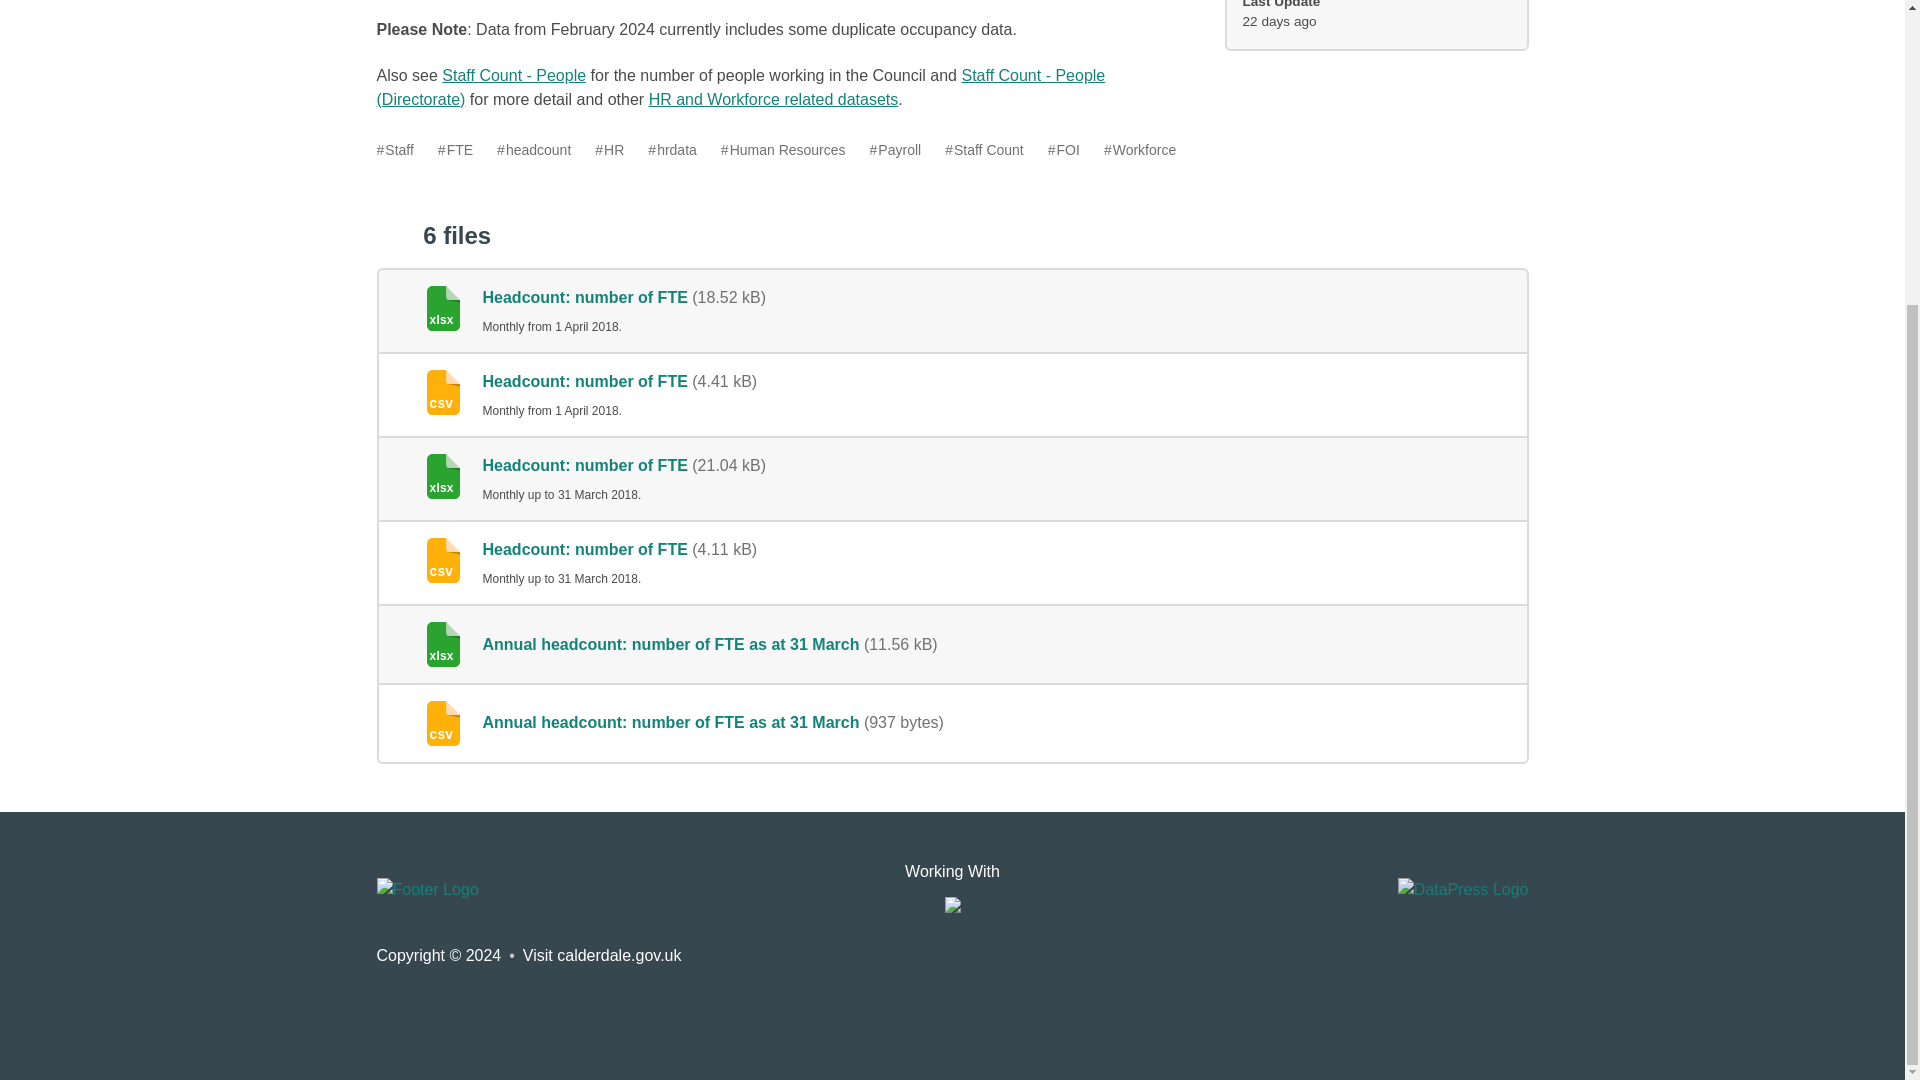 The width and height of the screenshot is (1920, 1080). I want to click on DataPress Data Catalogue, so click(1462, 889).